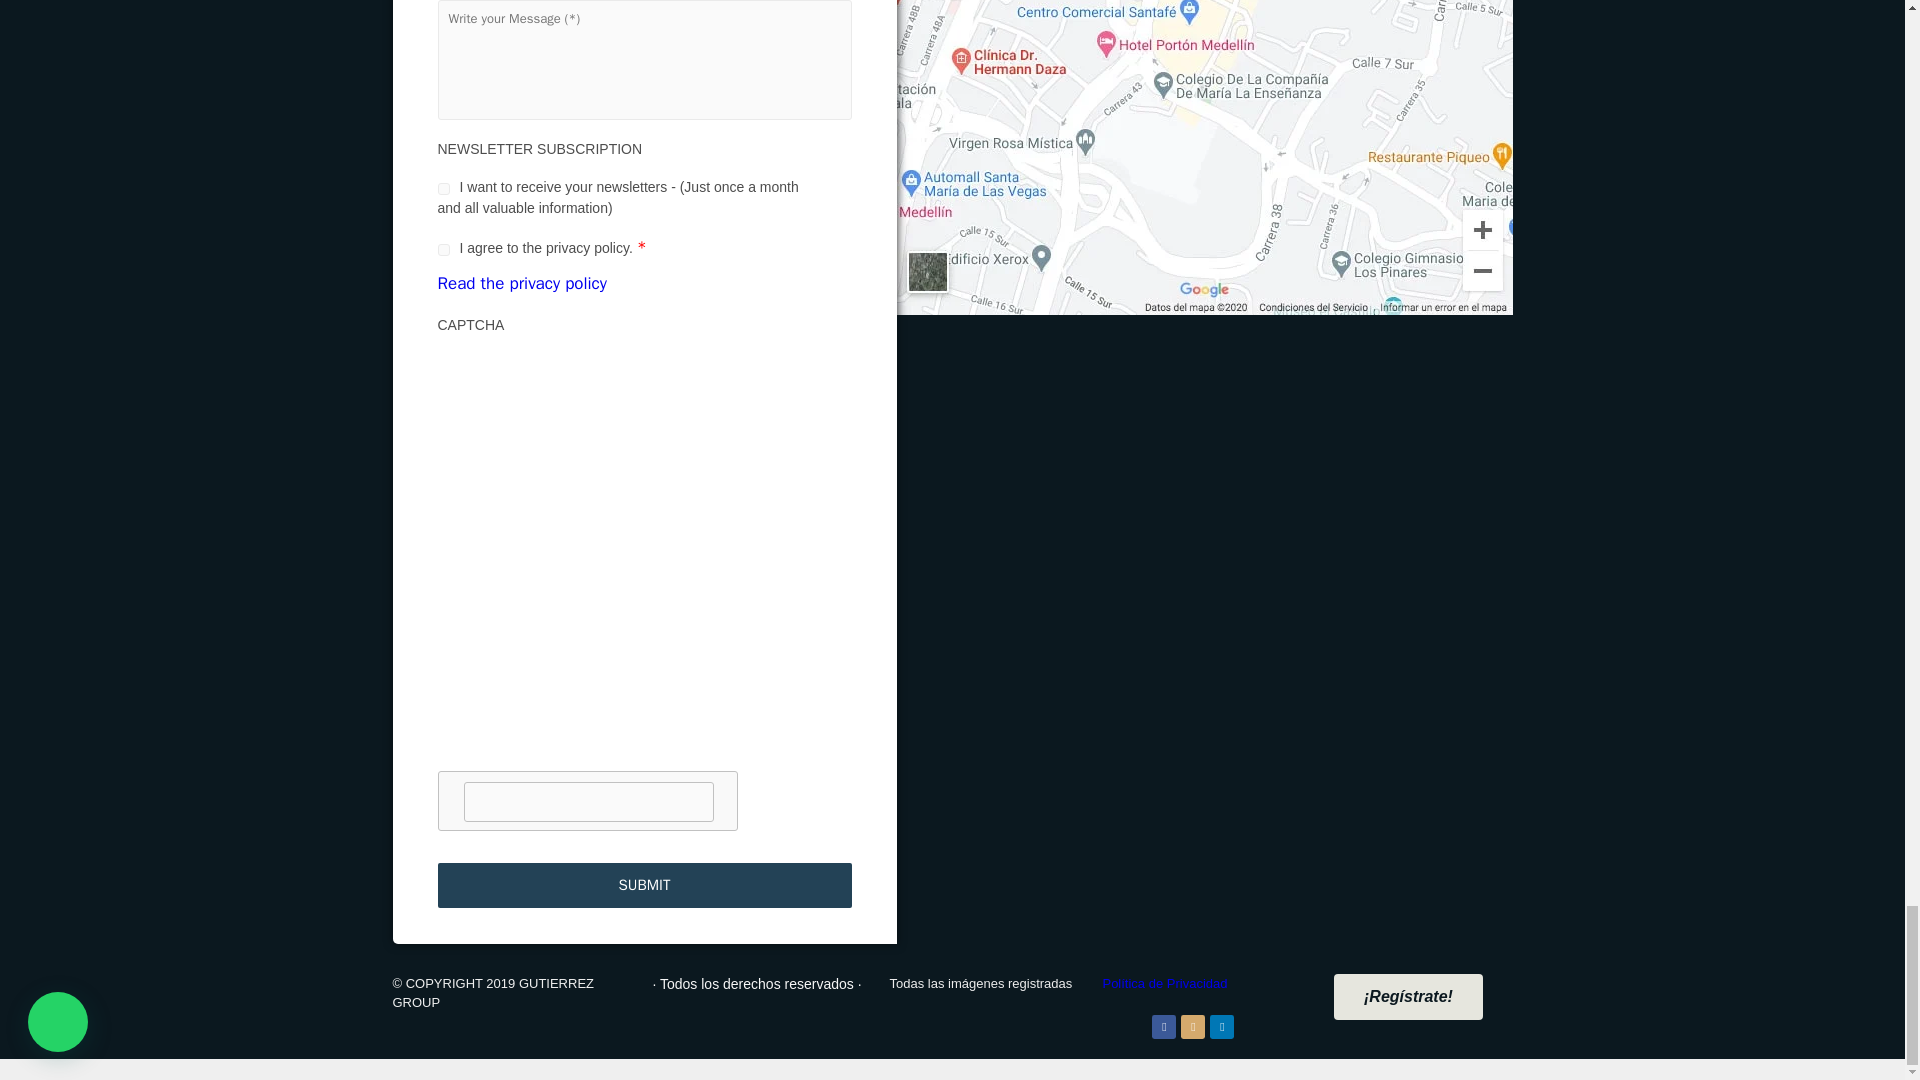 This screenshot has height=1080, width=1920. I want to click on Read the privacy policy, so click(522, 283).